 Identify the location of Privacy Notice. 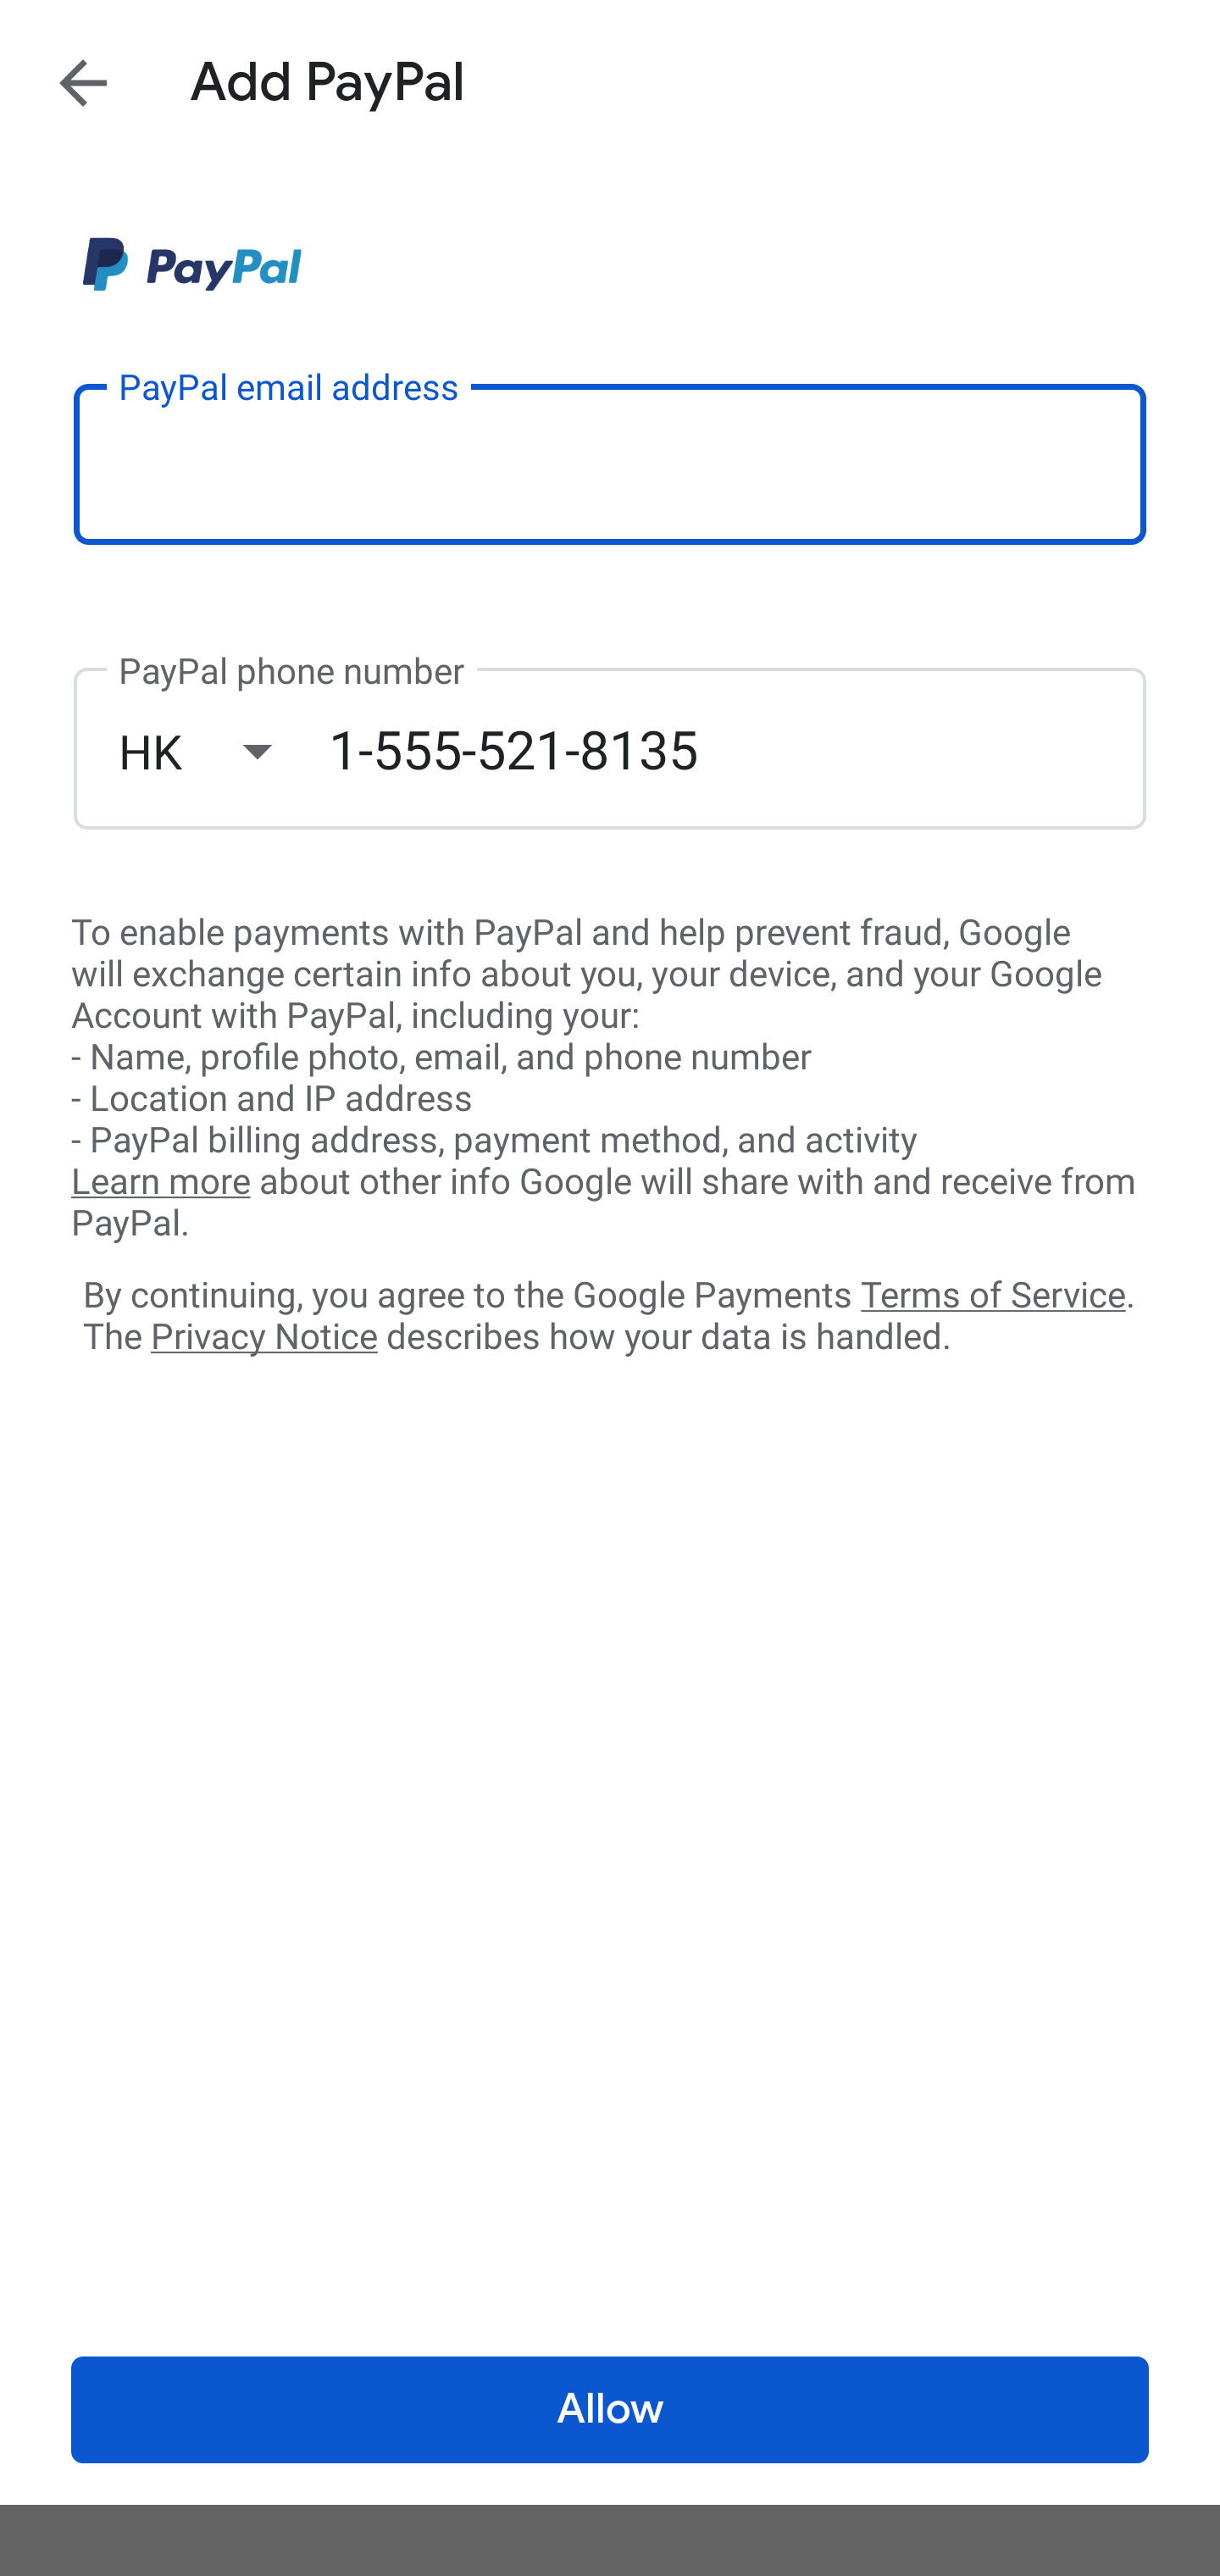
(263, 1338).